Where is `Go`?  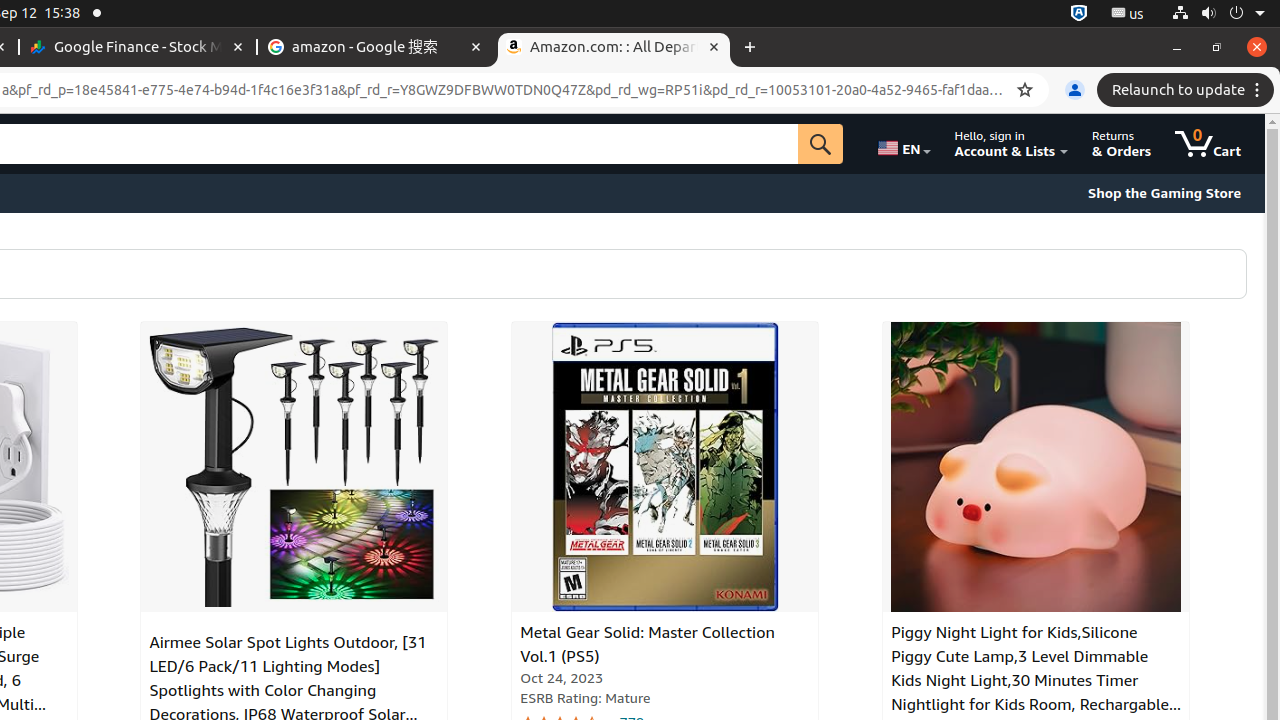
Go is located at coordinates (821, 144).